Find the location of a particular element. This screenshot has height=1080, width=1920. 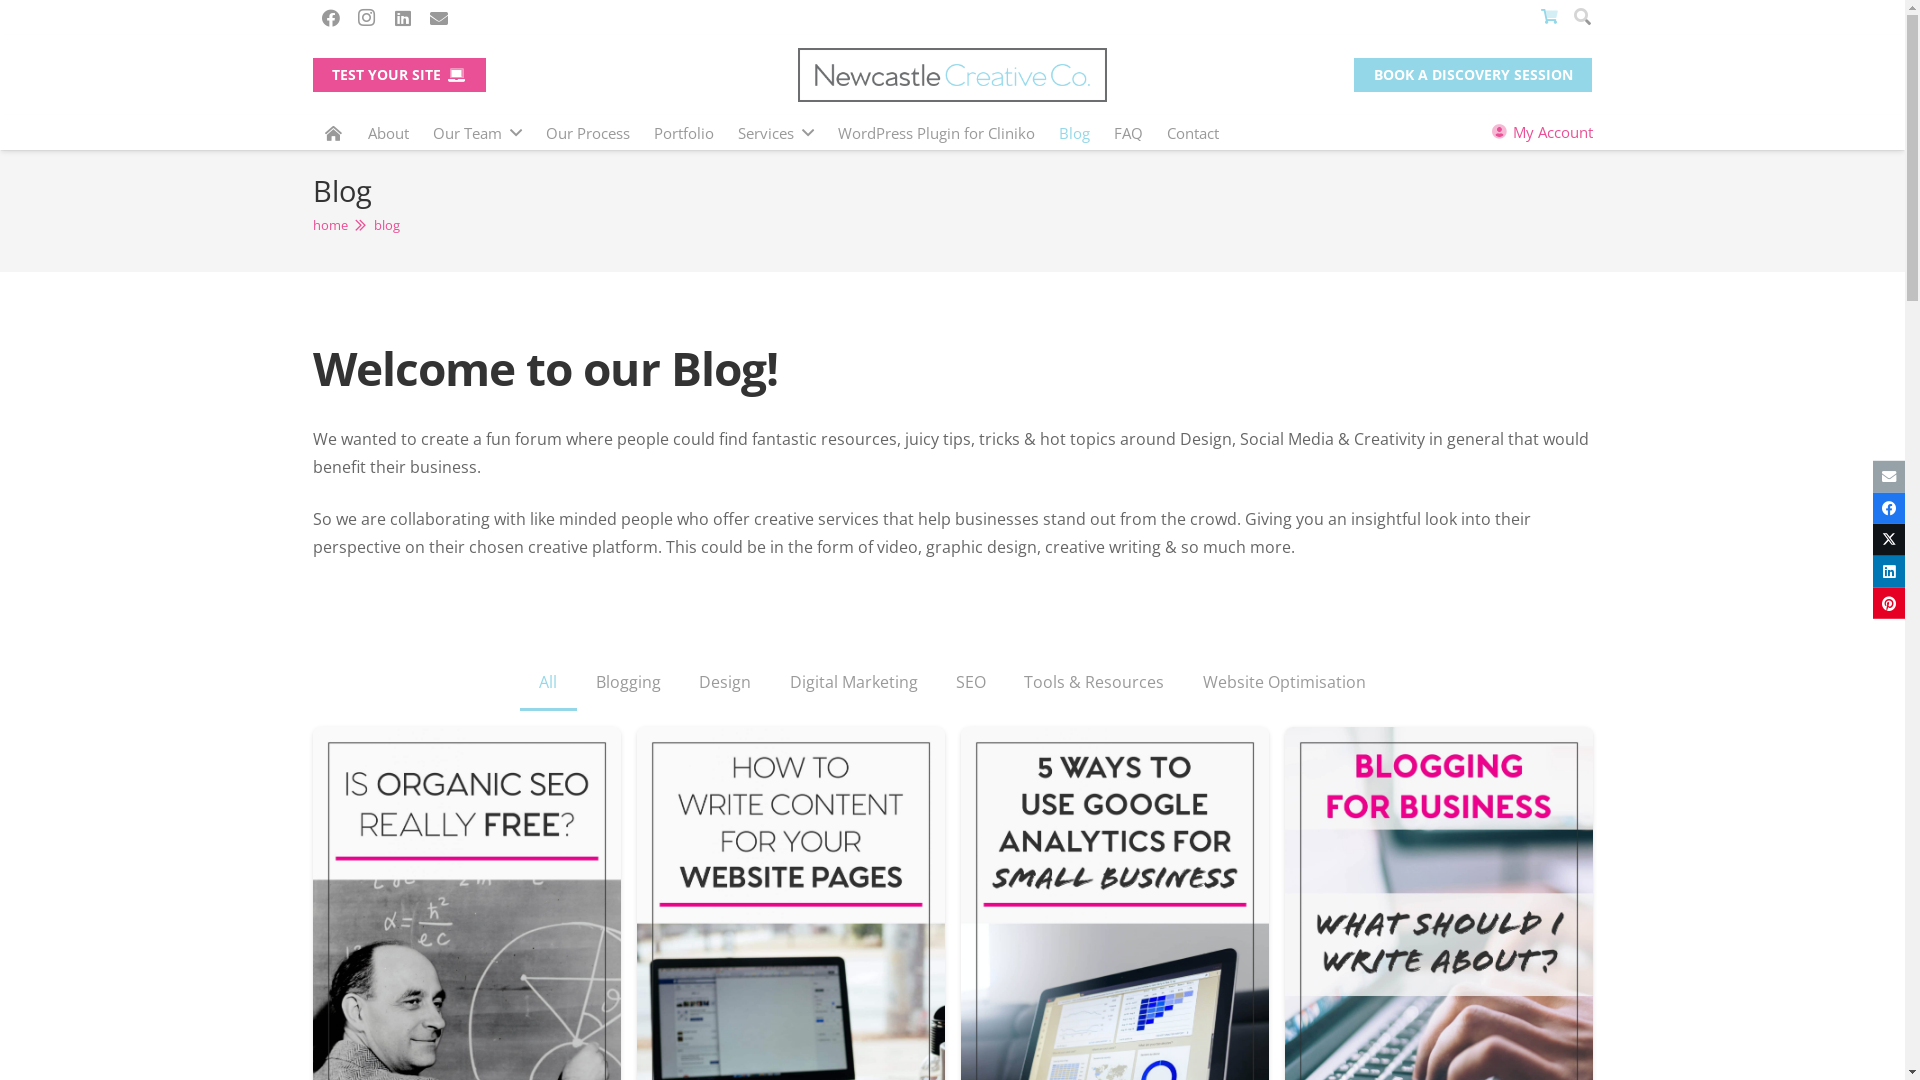

Cookie Policy is located at coordinates (998, 1055).